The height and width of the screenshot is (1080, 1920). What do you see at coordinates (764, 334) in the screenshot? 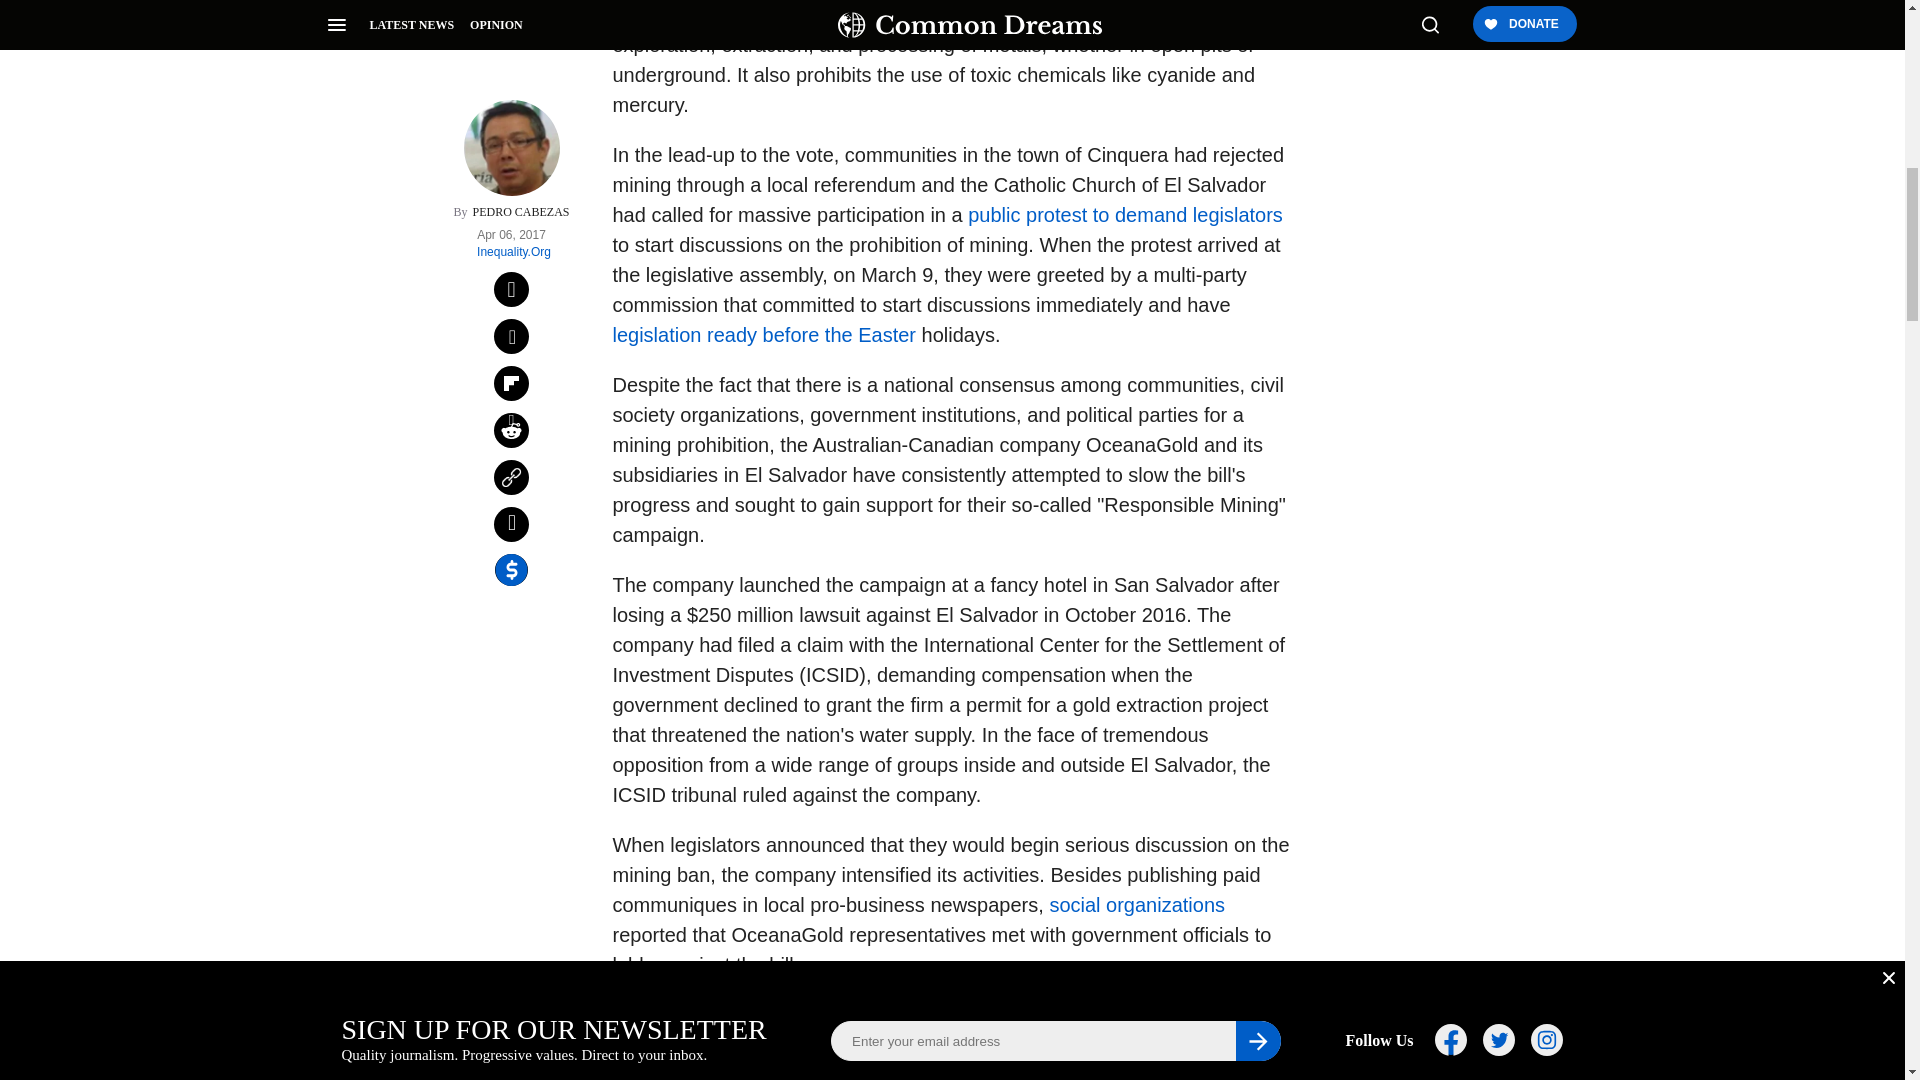
I see `legislation ready before the Easter` at bounding box center [764, 334].